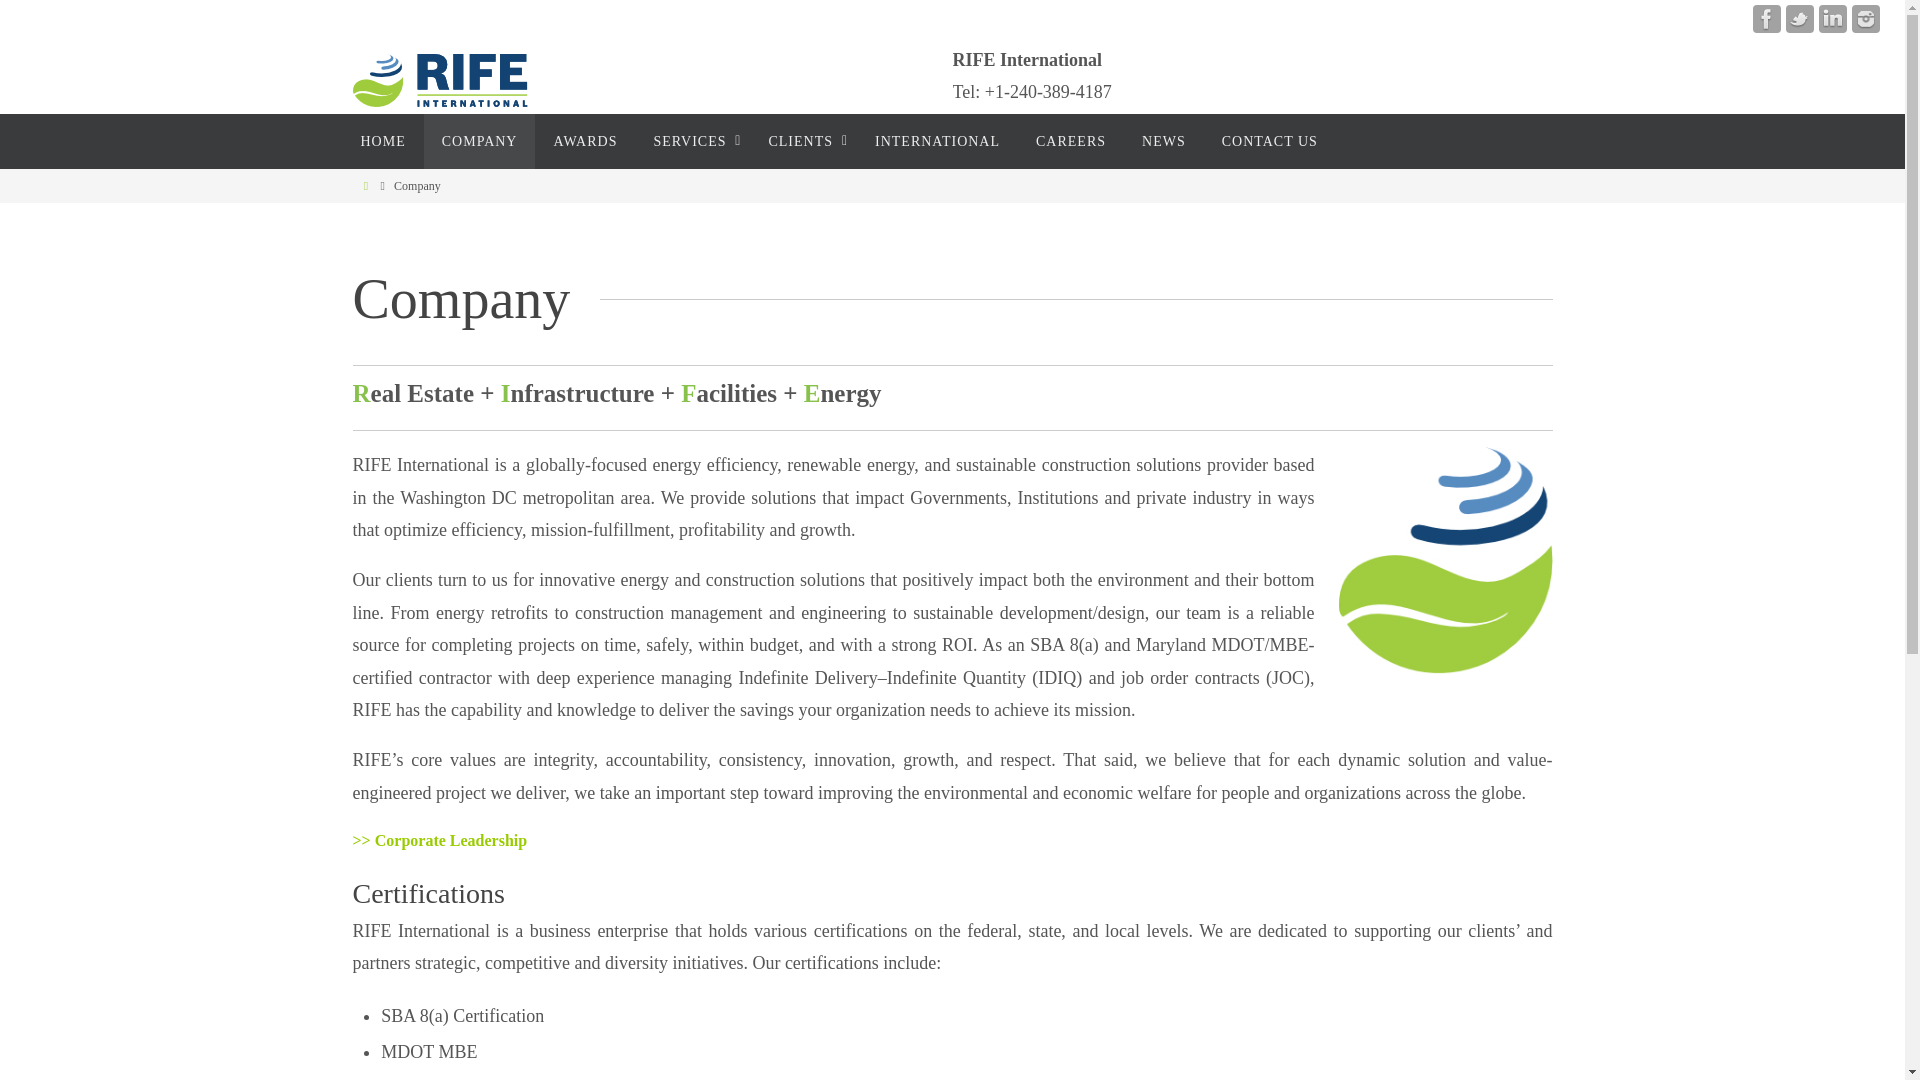  What do you see at coordinates (1163, 141) in the screenshot?
I see `NEWS` at bounding box center [1163, 141].